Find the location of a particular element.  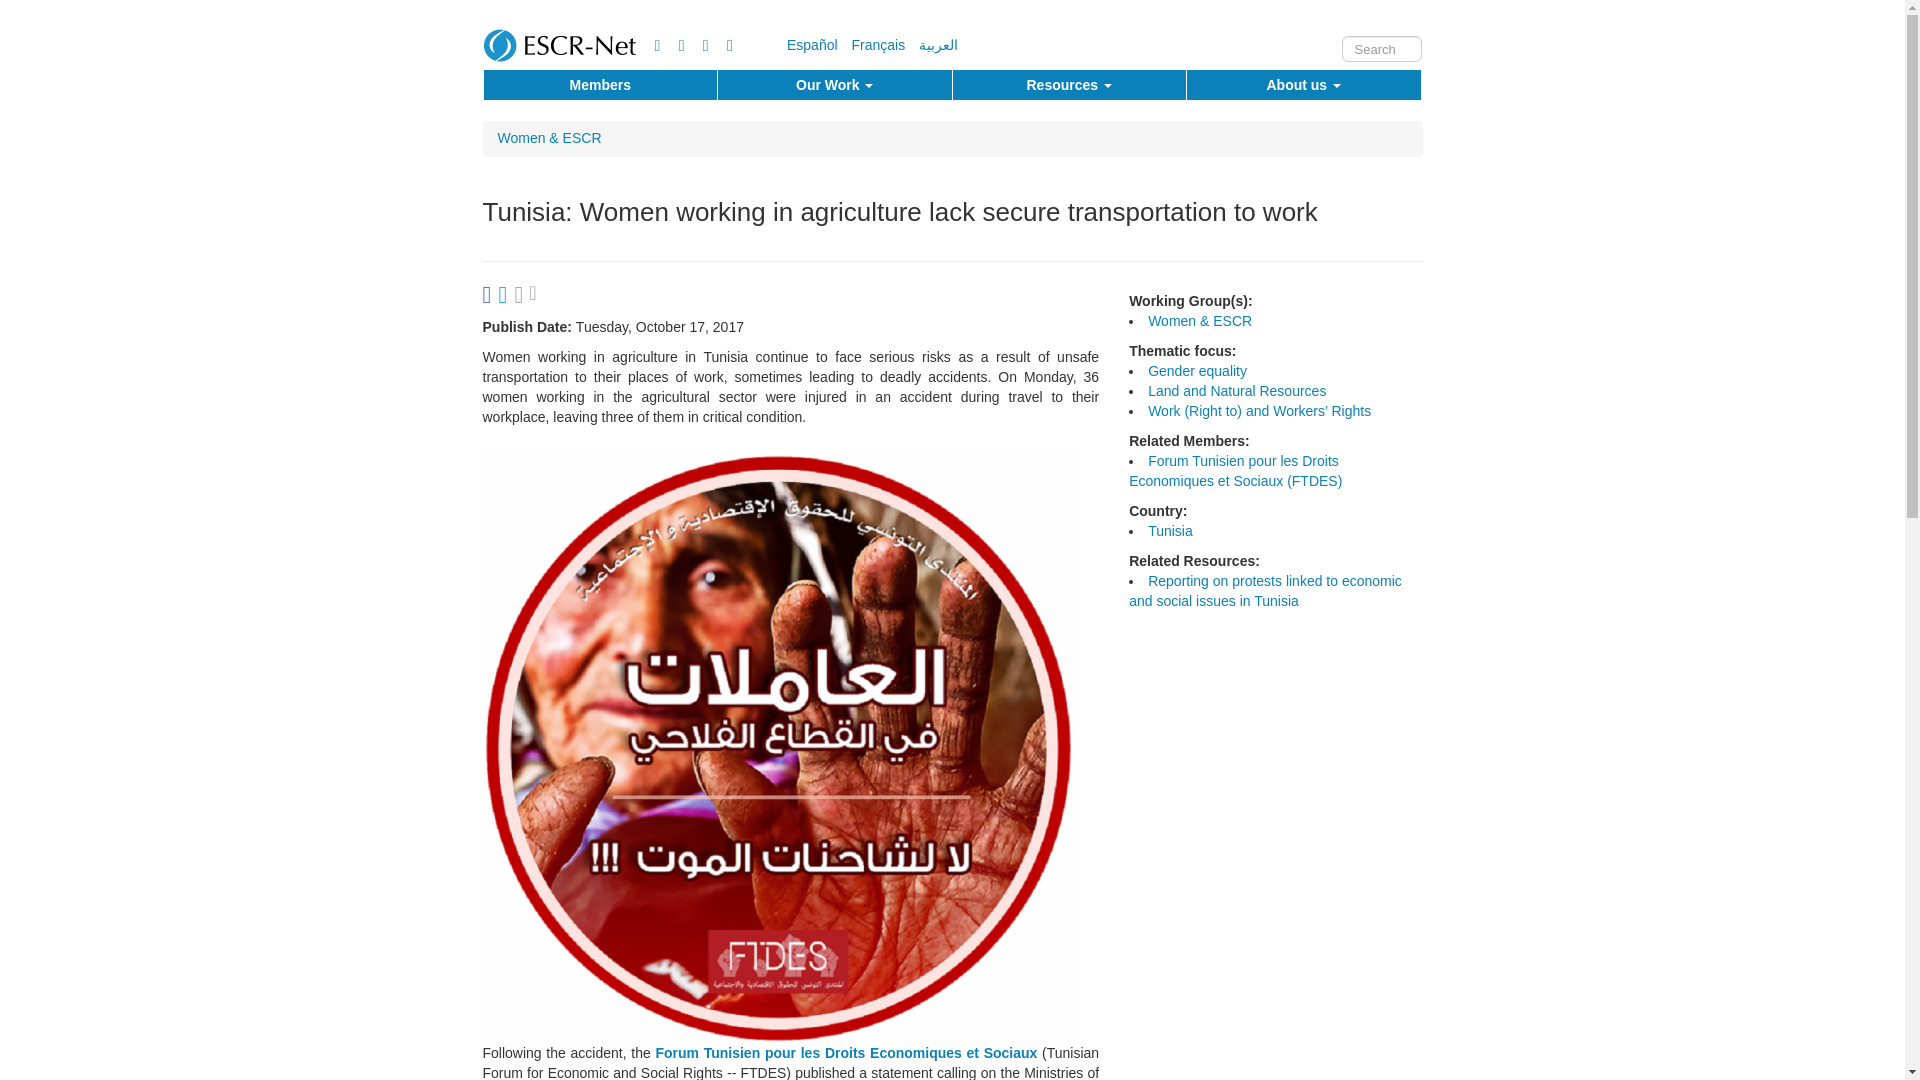

Follow us on Instagram is located at coordinates (733, 46).